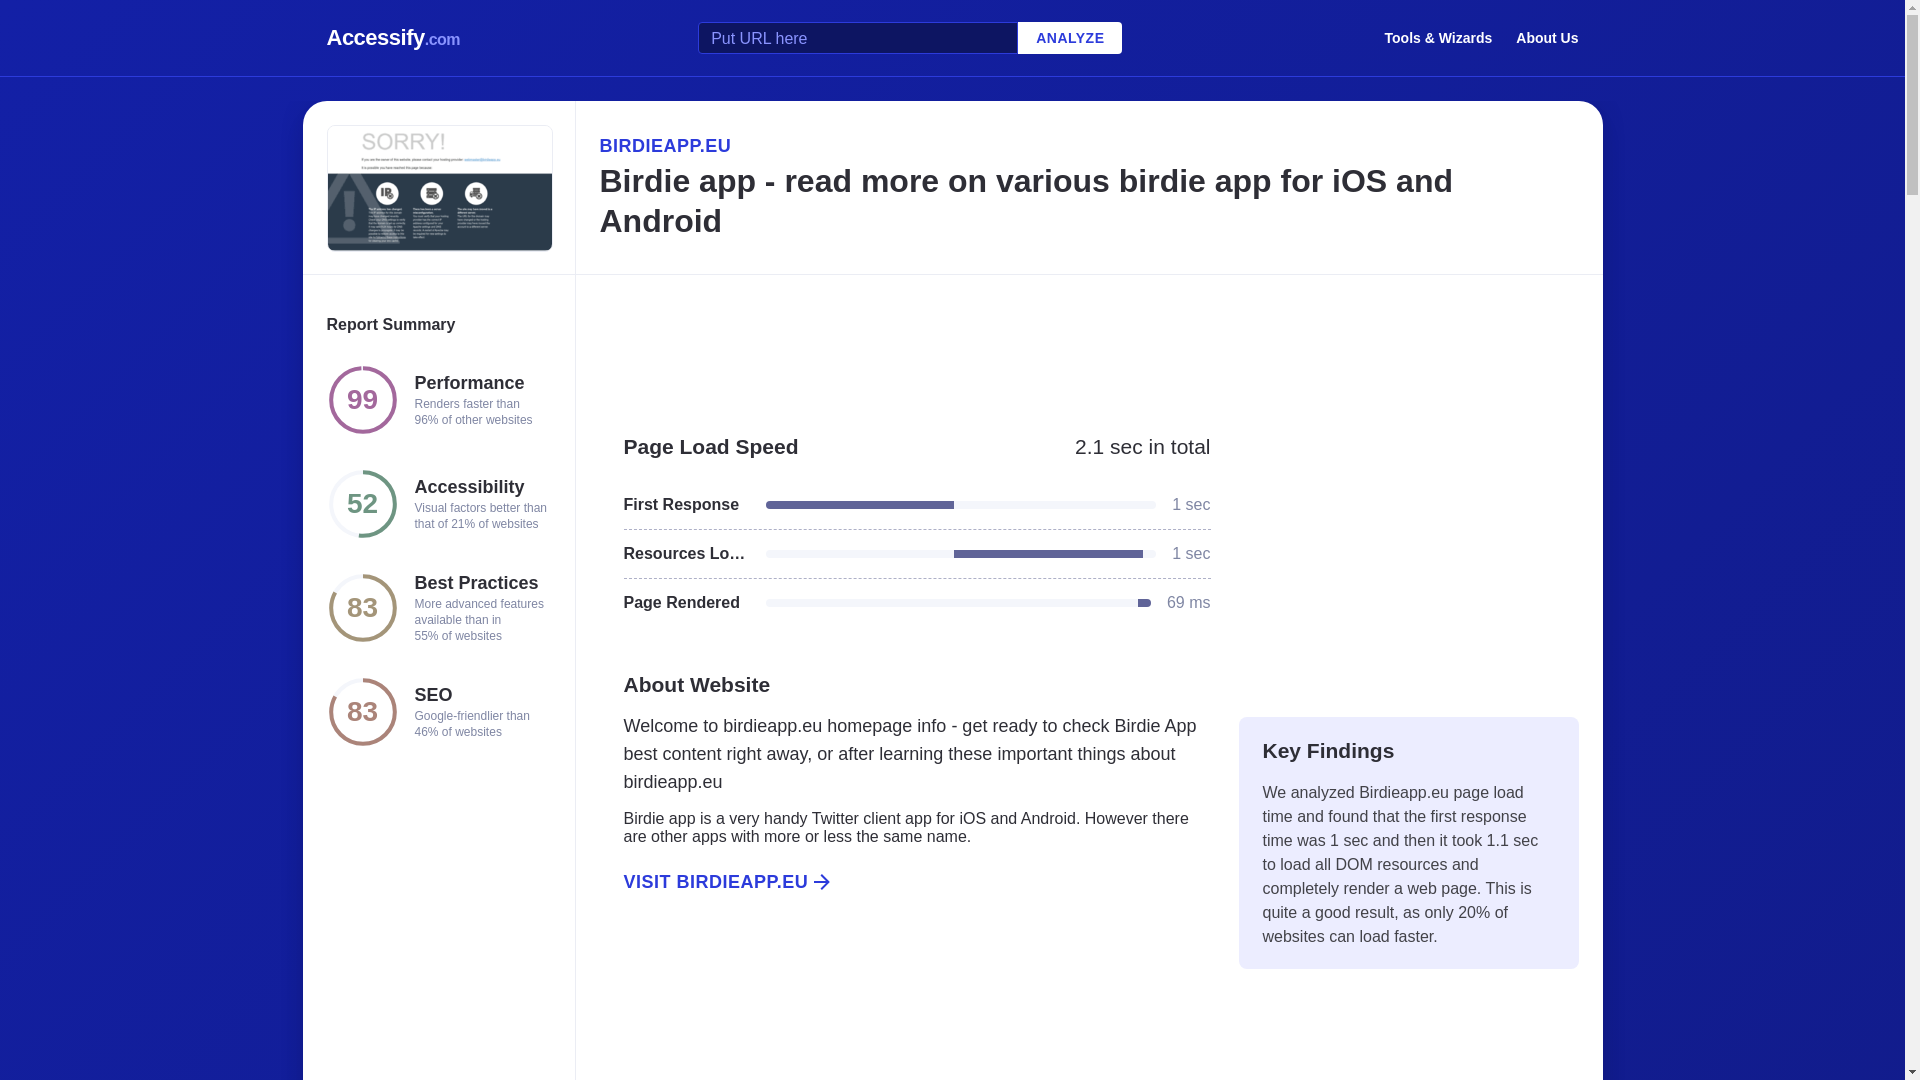 This screenshot has height=1080, width=1920. I want to click on About Us, so click(1547, 37).